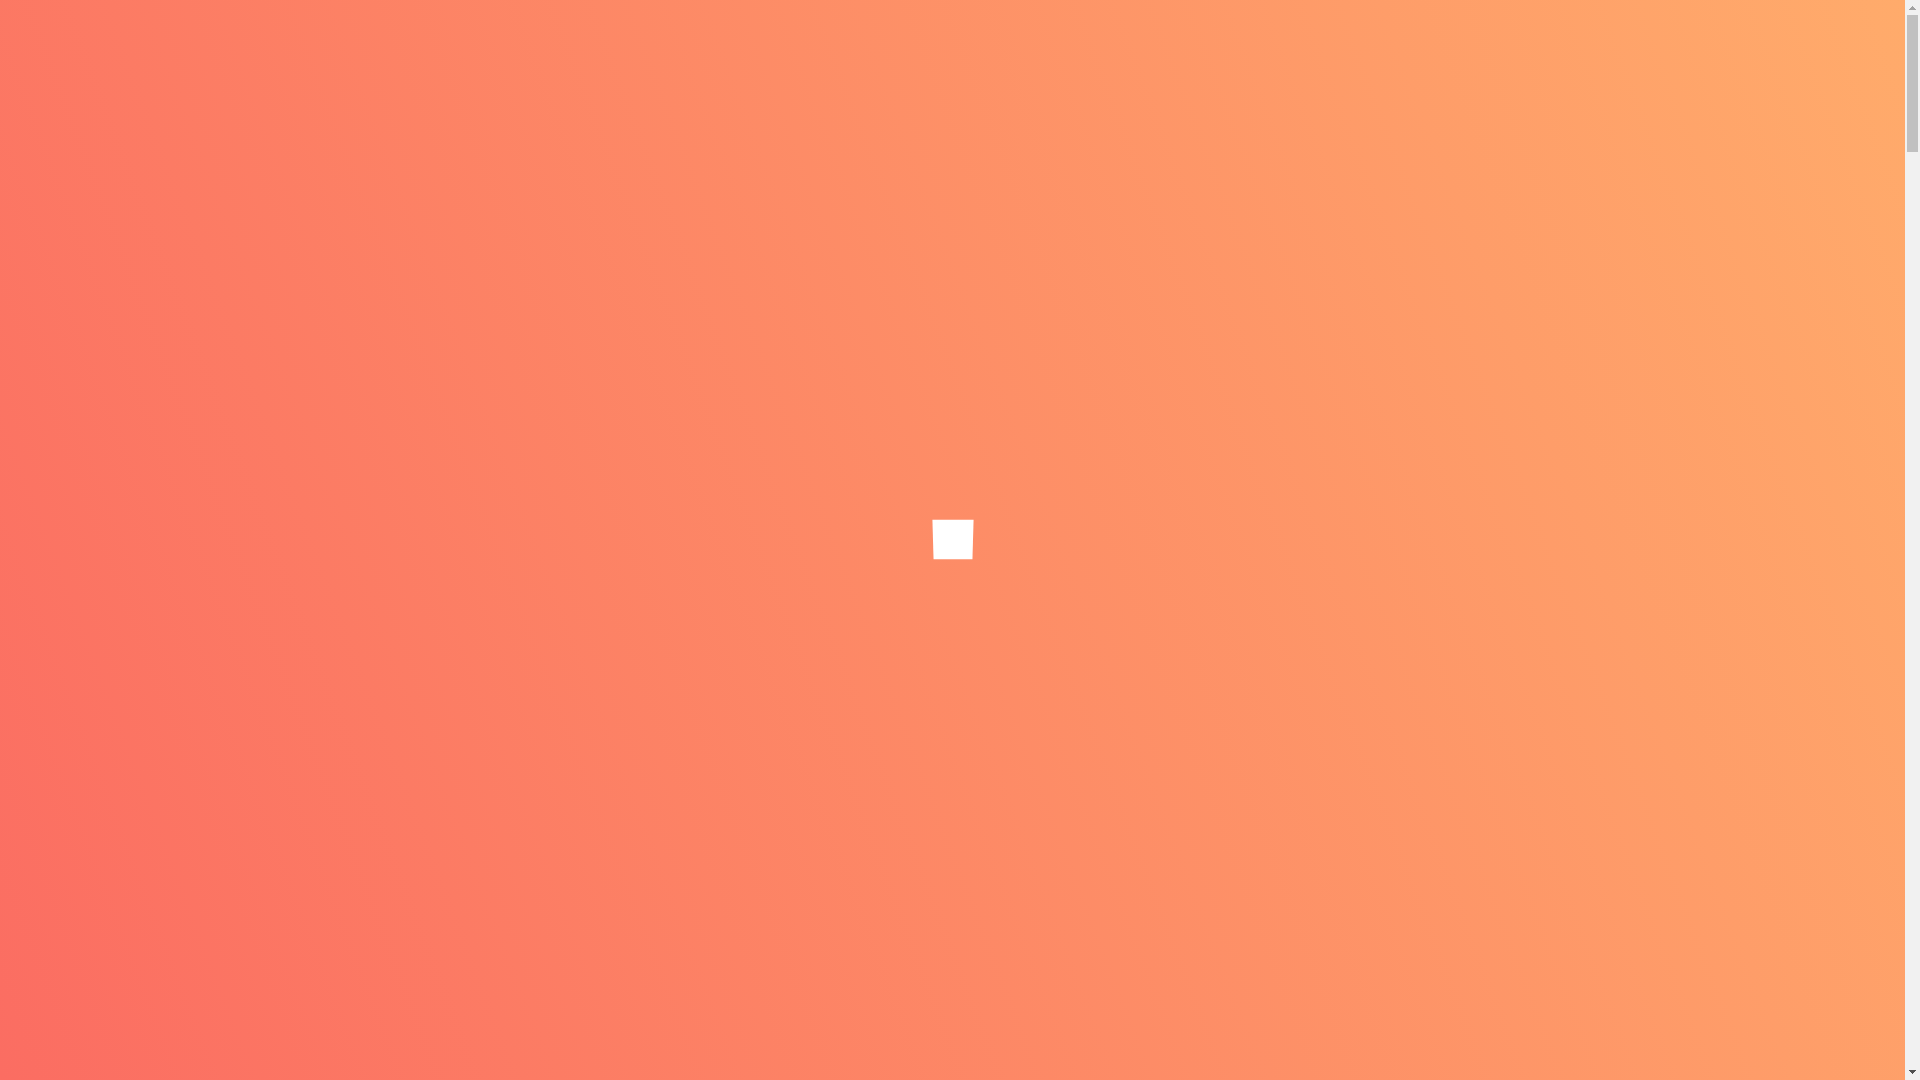  Describe the element at coordinates (1312, 82) in the screenshot. I see `SOLUTION` at that location.